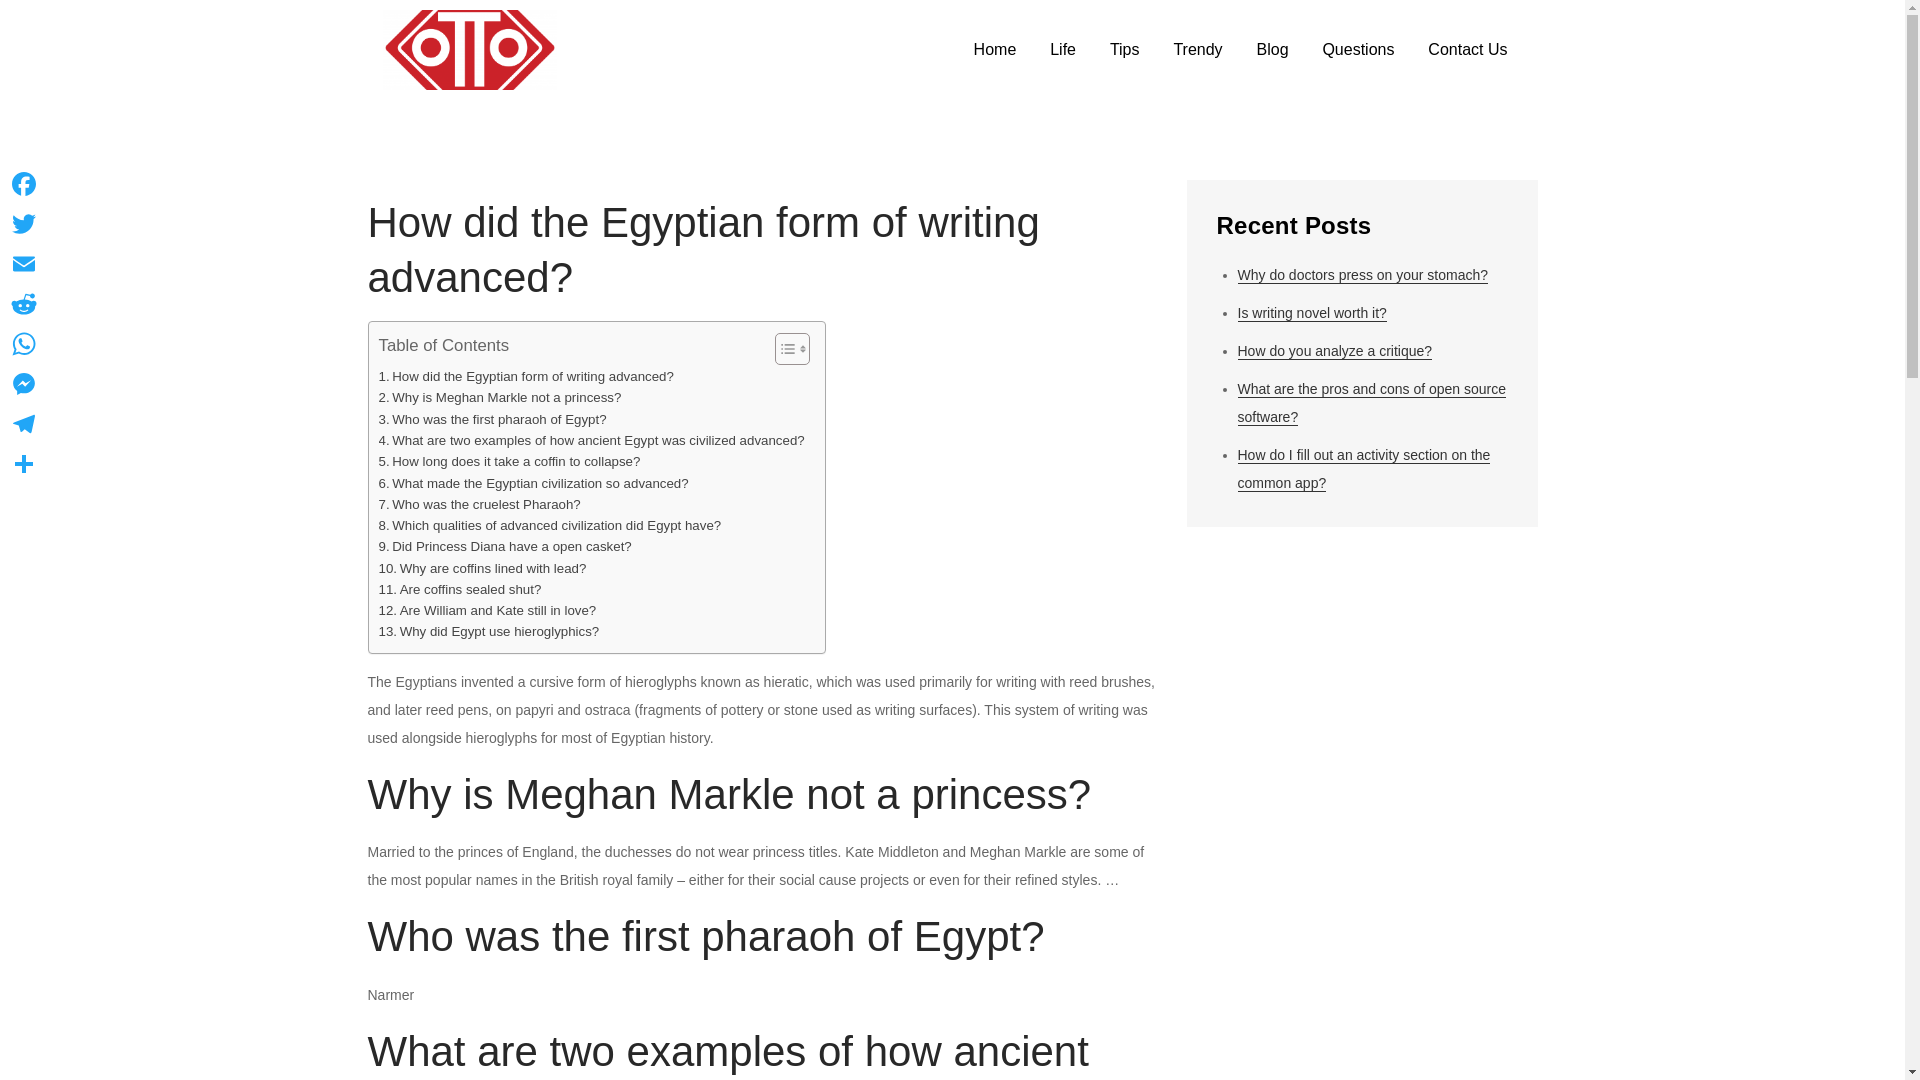 This screenshot has height=1080, width=1920. Describe the element at coordinates (504, 546) in the screenshot. I see `Did Princess Diana have a open casket?` at that location.